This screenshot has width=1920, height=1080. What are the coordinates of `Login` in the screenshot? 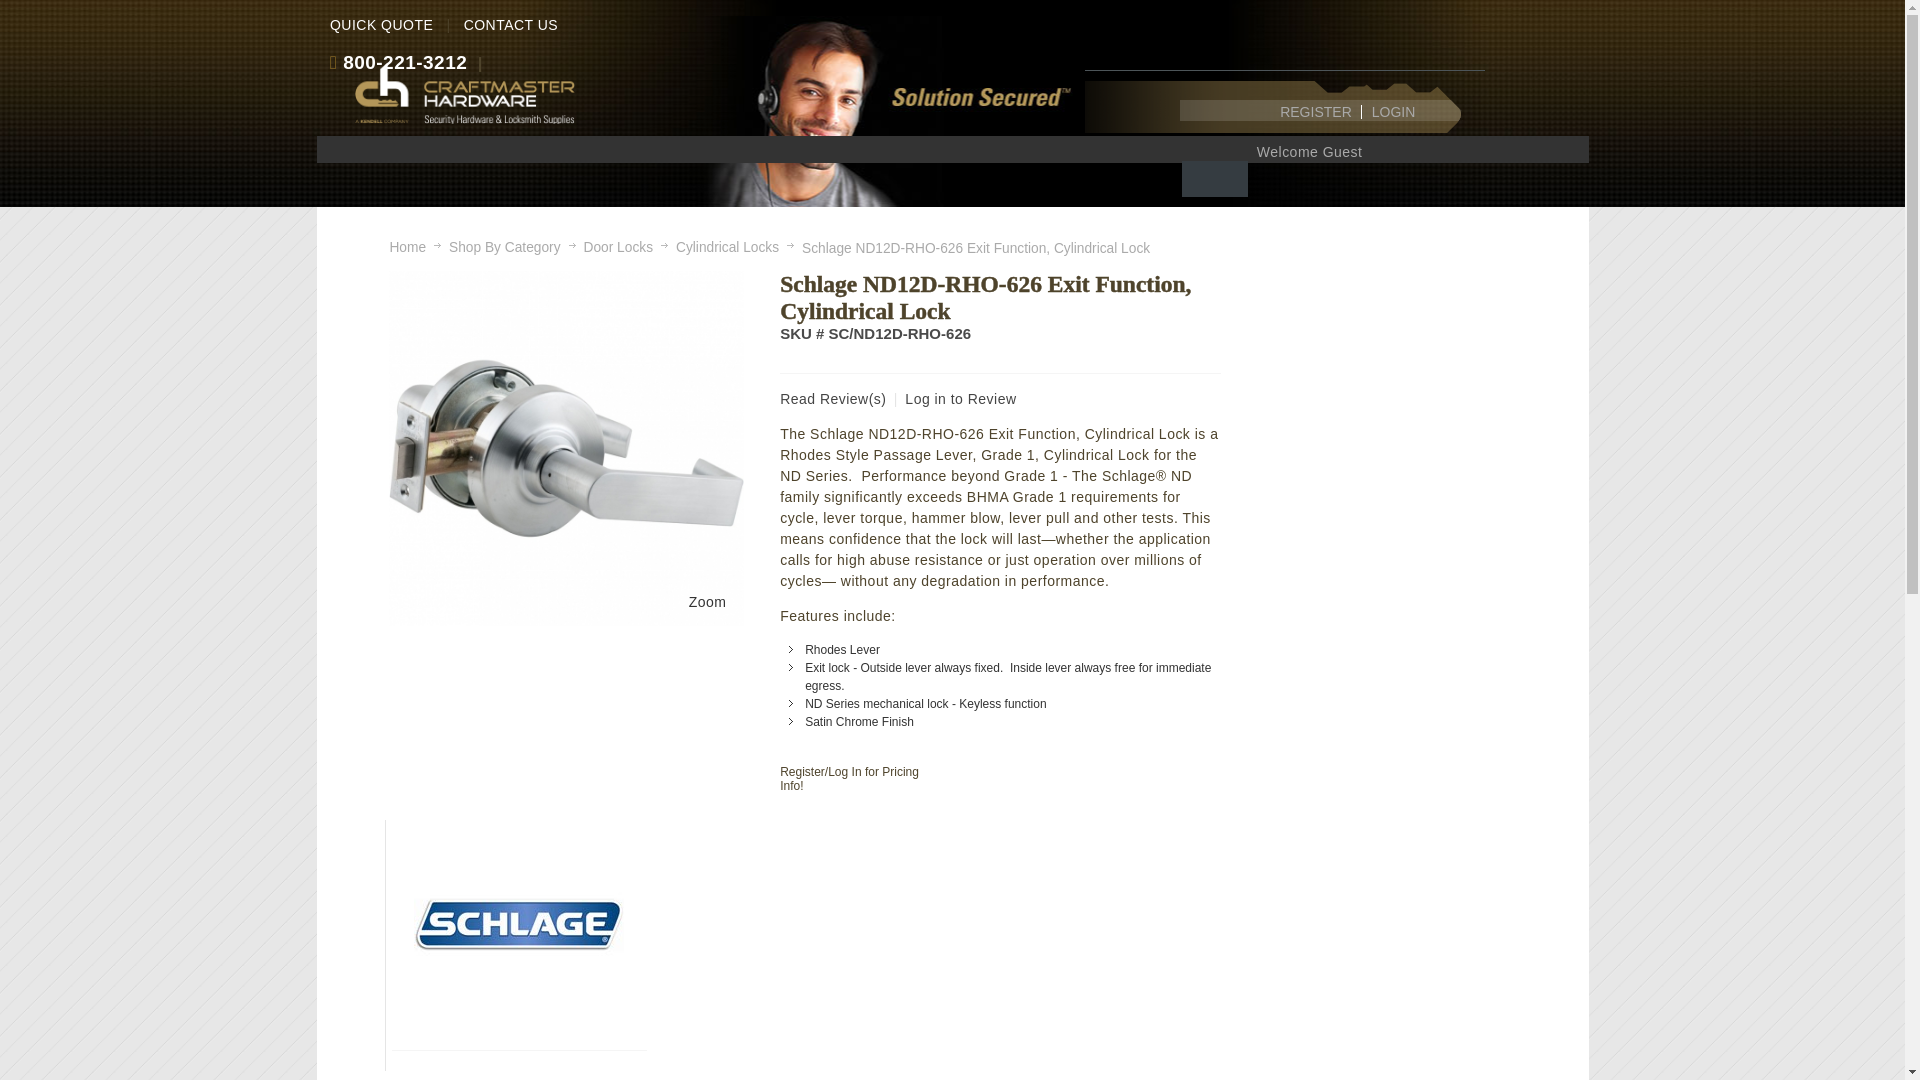 It's located at (1394, 111).